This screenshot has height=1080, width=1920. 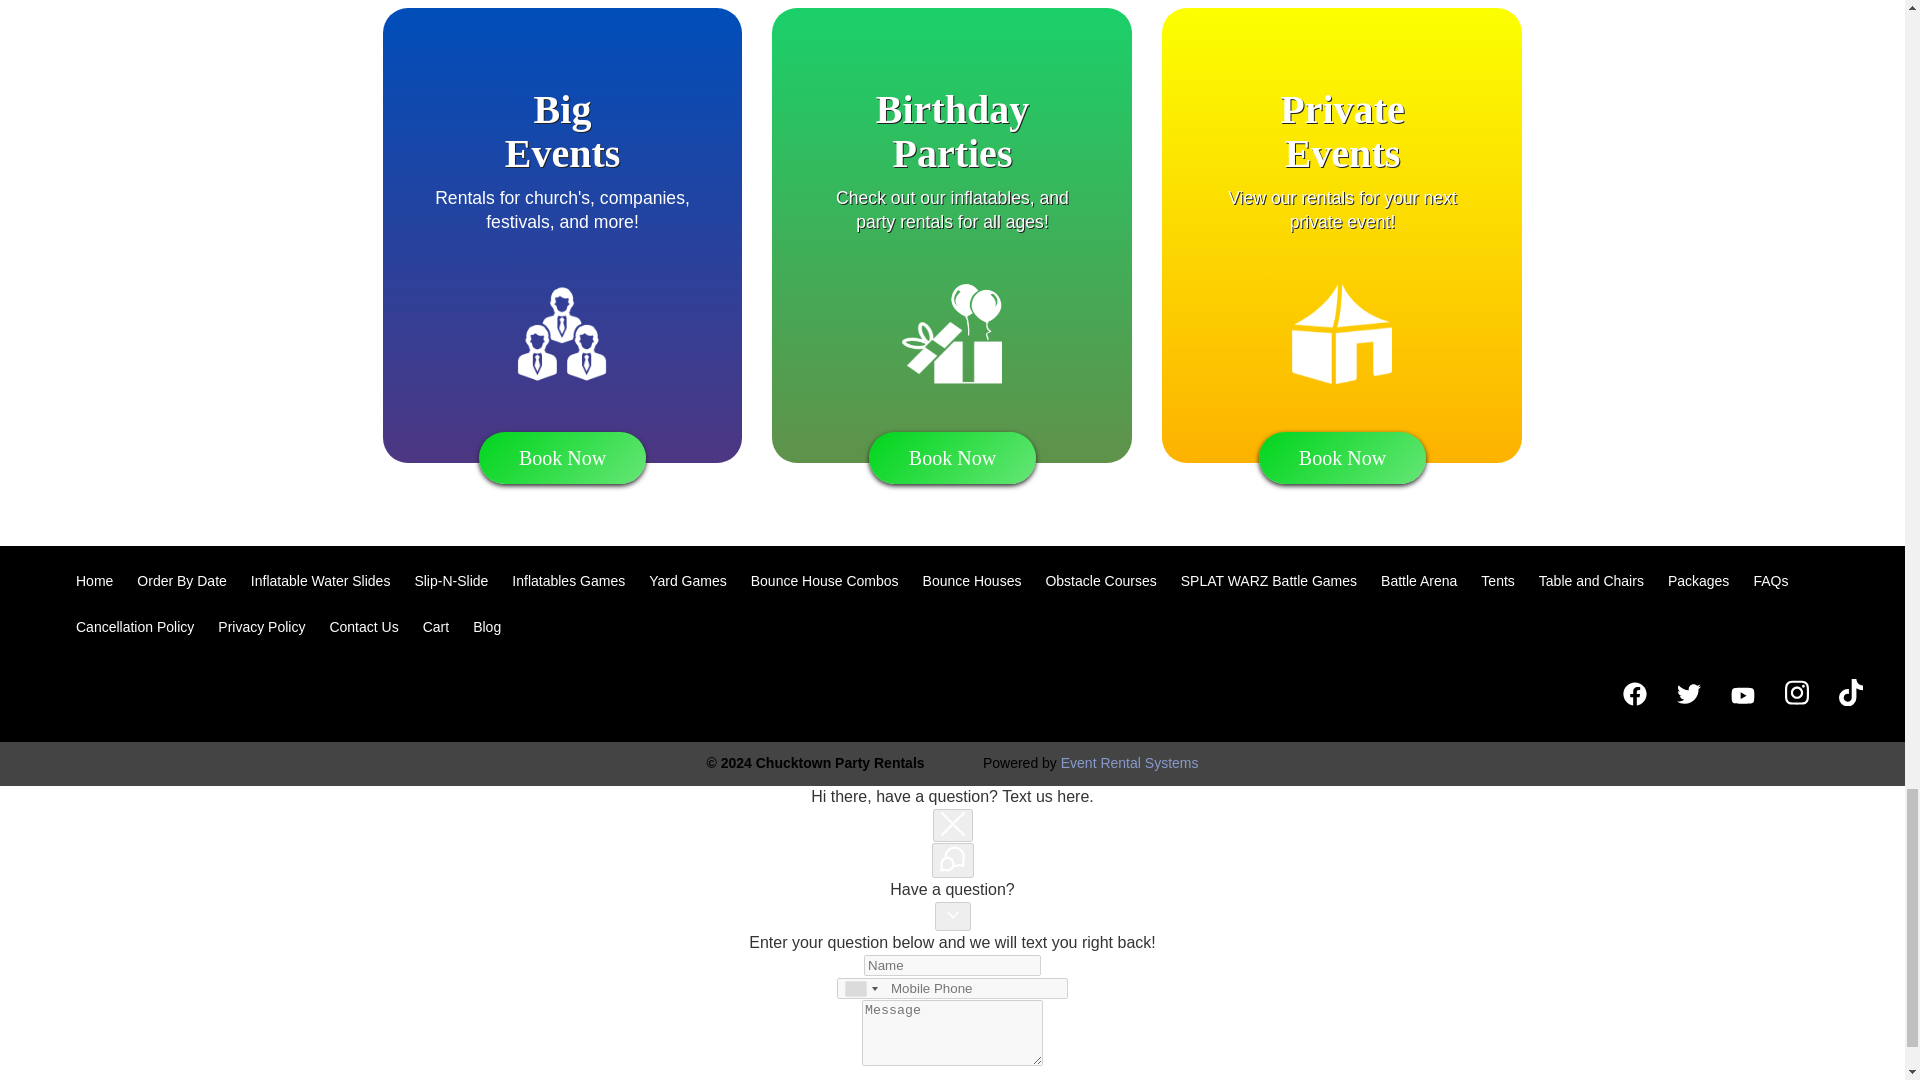 What do you see at coordinates (94, 580) in the screenshot?
I see `Home` at bounding box center [94, 580].